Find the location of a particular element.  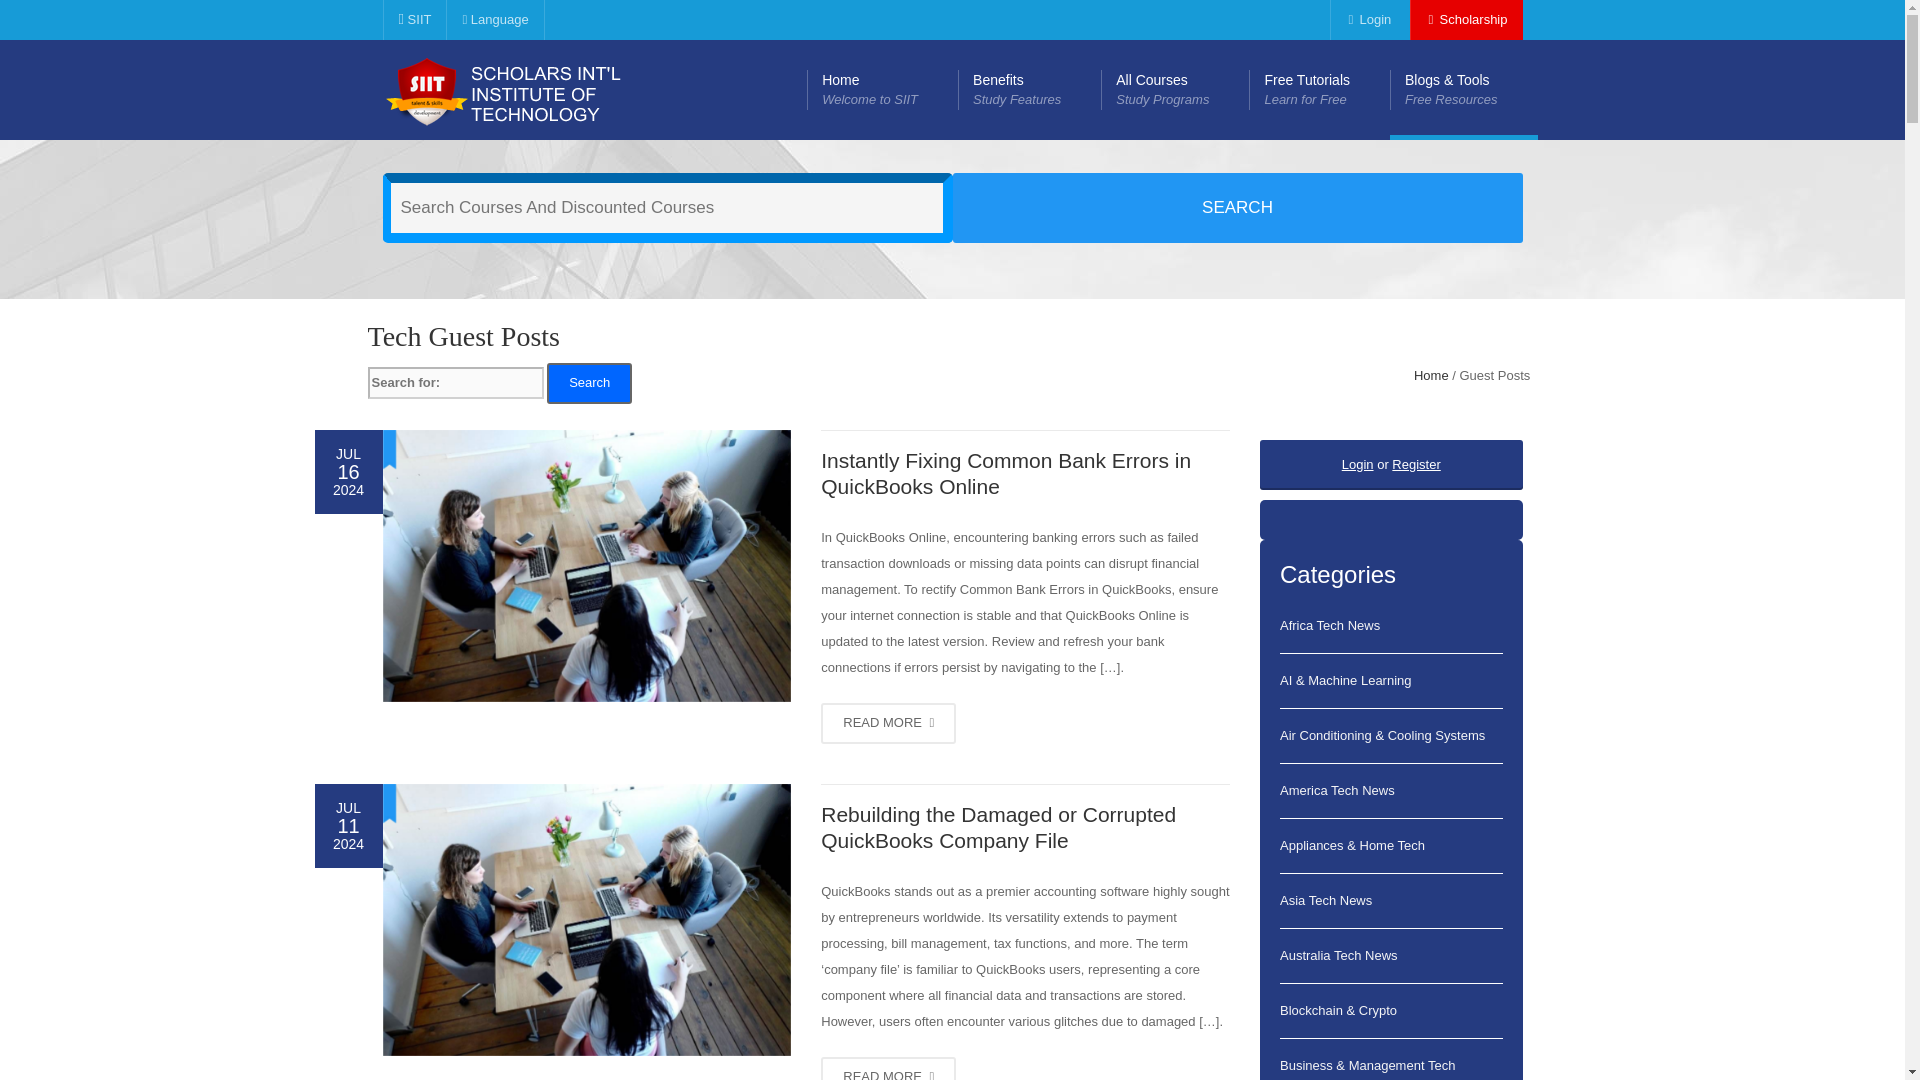

SIIT - Scholars International Institute Of Technology is located at coordinates (1368, 20).